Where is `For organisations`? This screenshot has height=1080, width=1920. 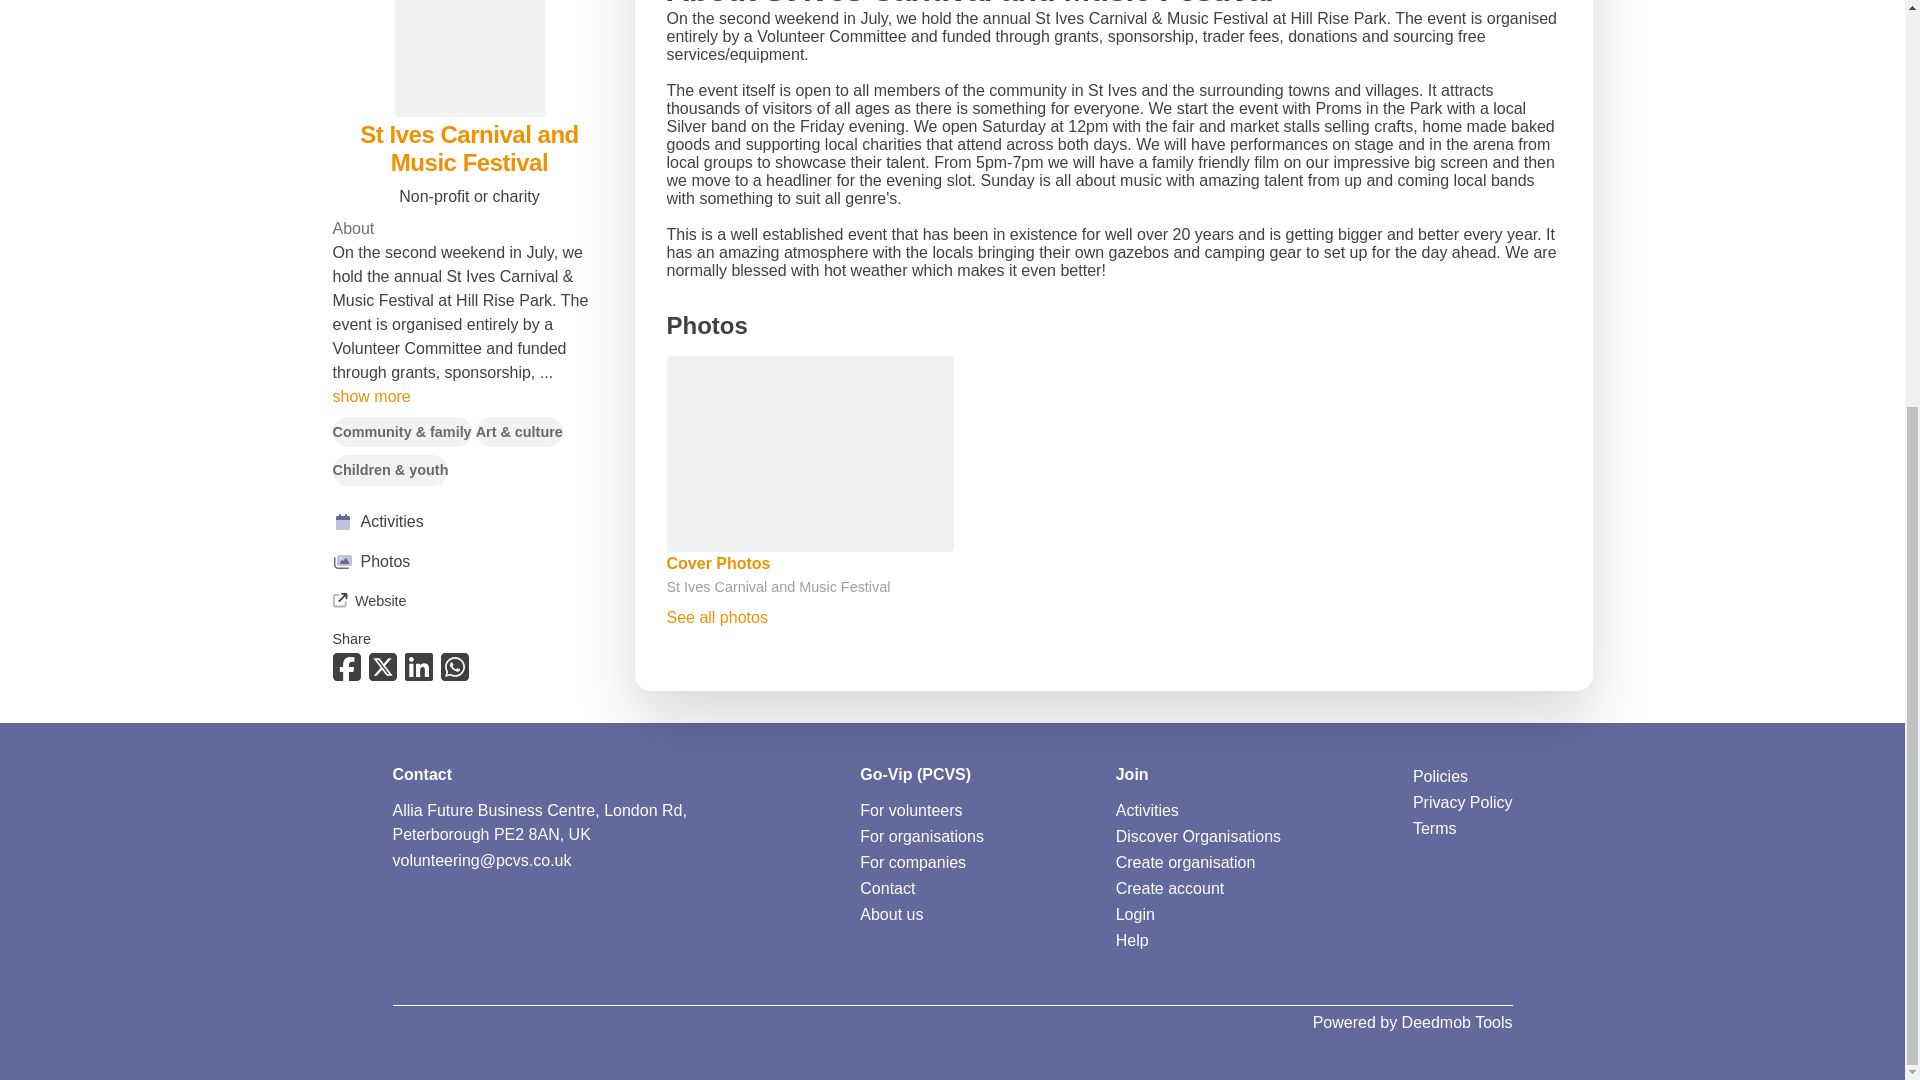 For organisations is located at coordinates (922, 836).